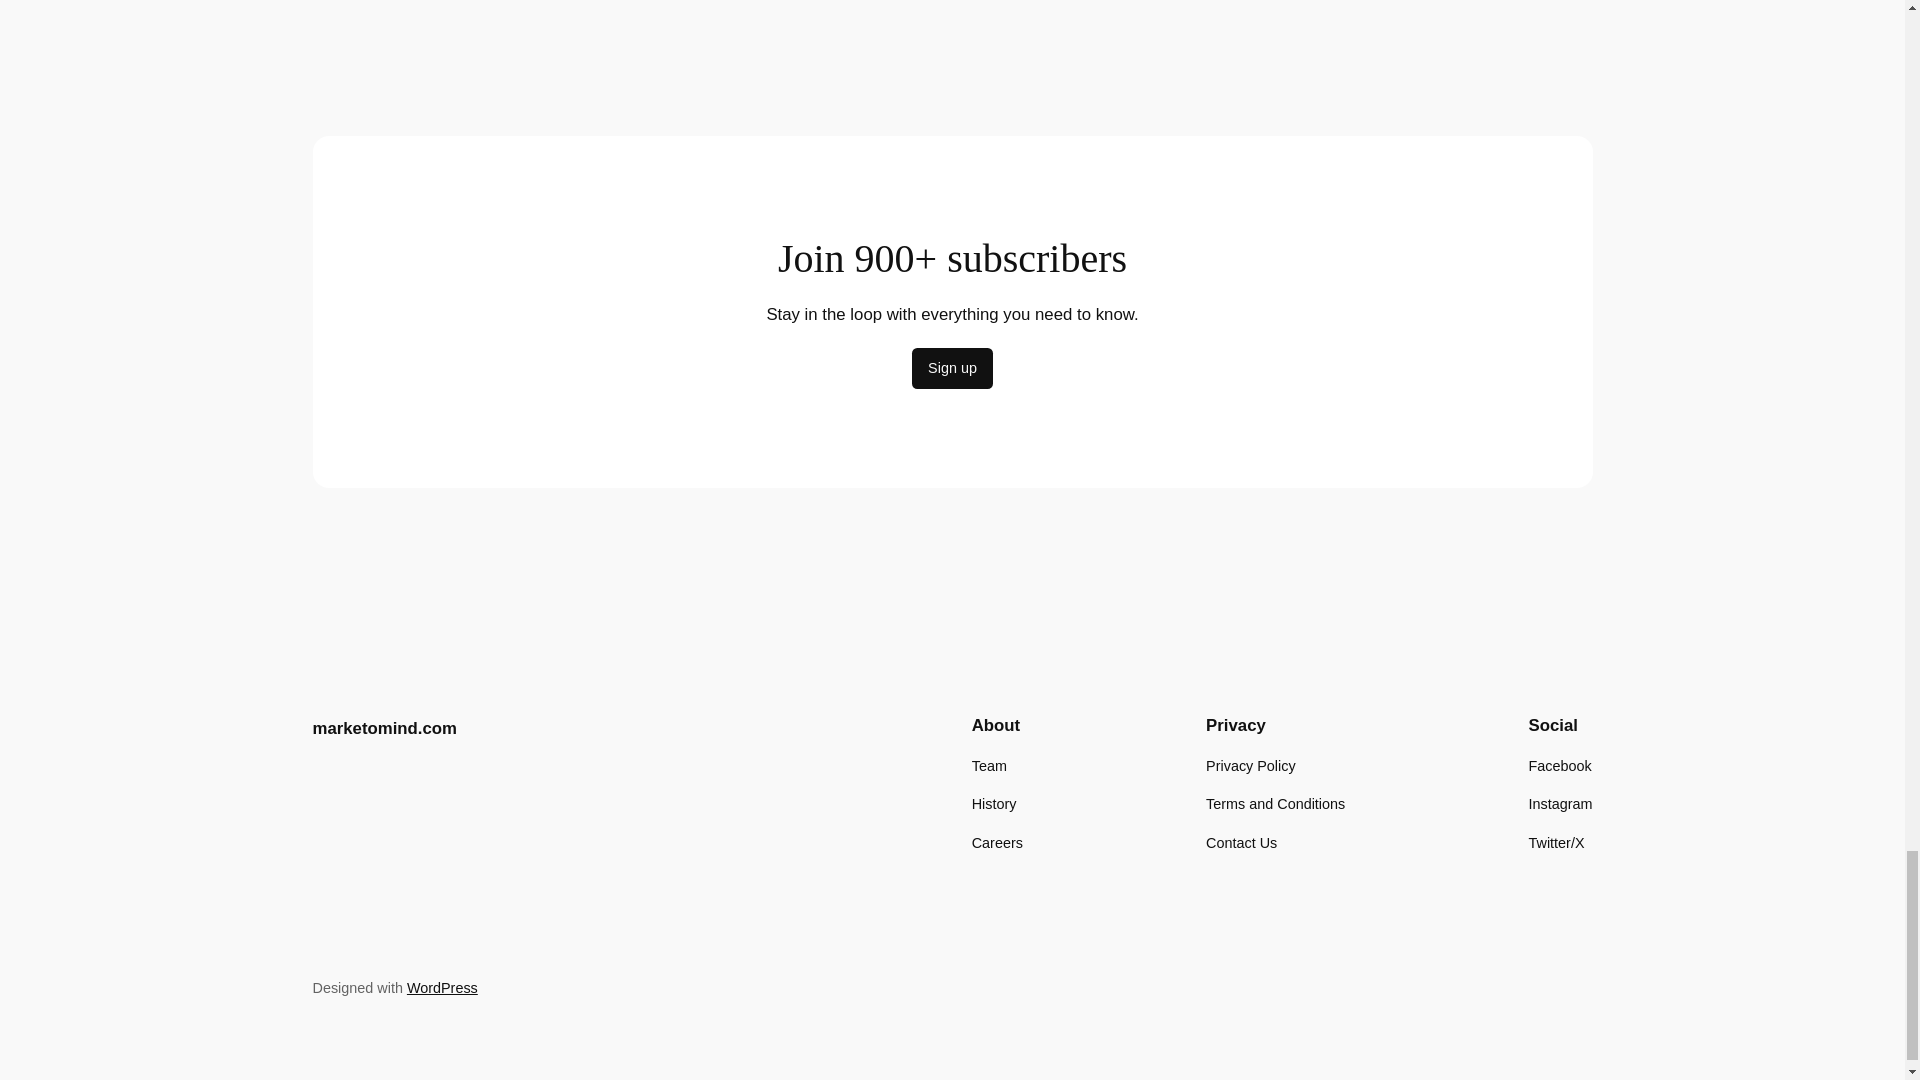 The image size is (1920, 1080). I want to click on Contact Us, so click(1240, 842).